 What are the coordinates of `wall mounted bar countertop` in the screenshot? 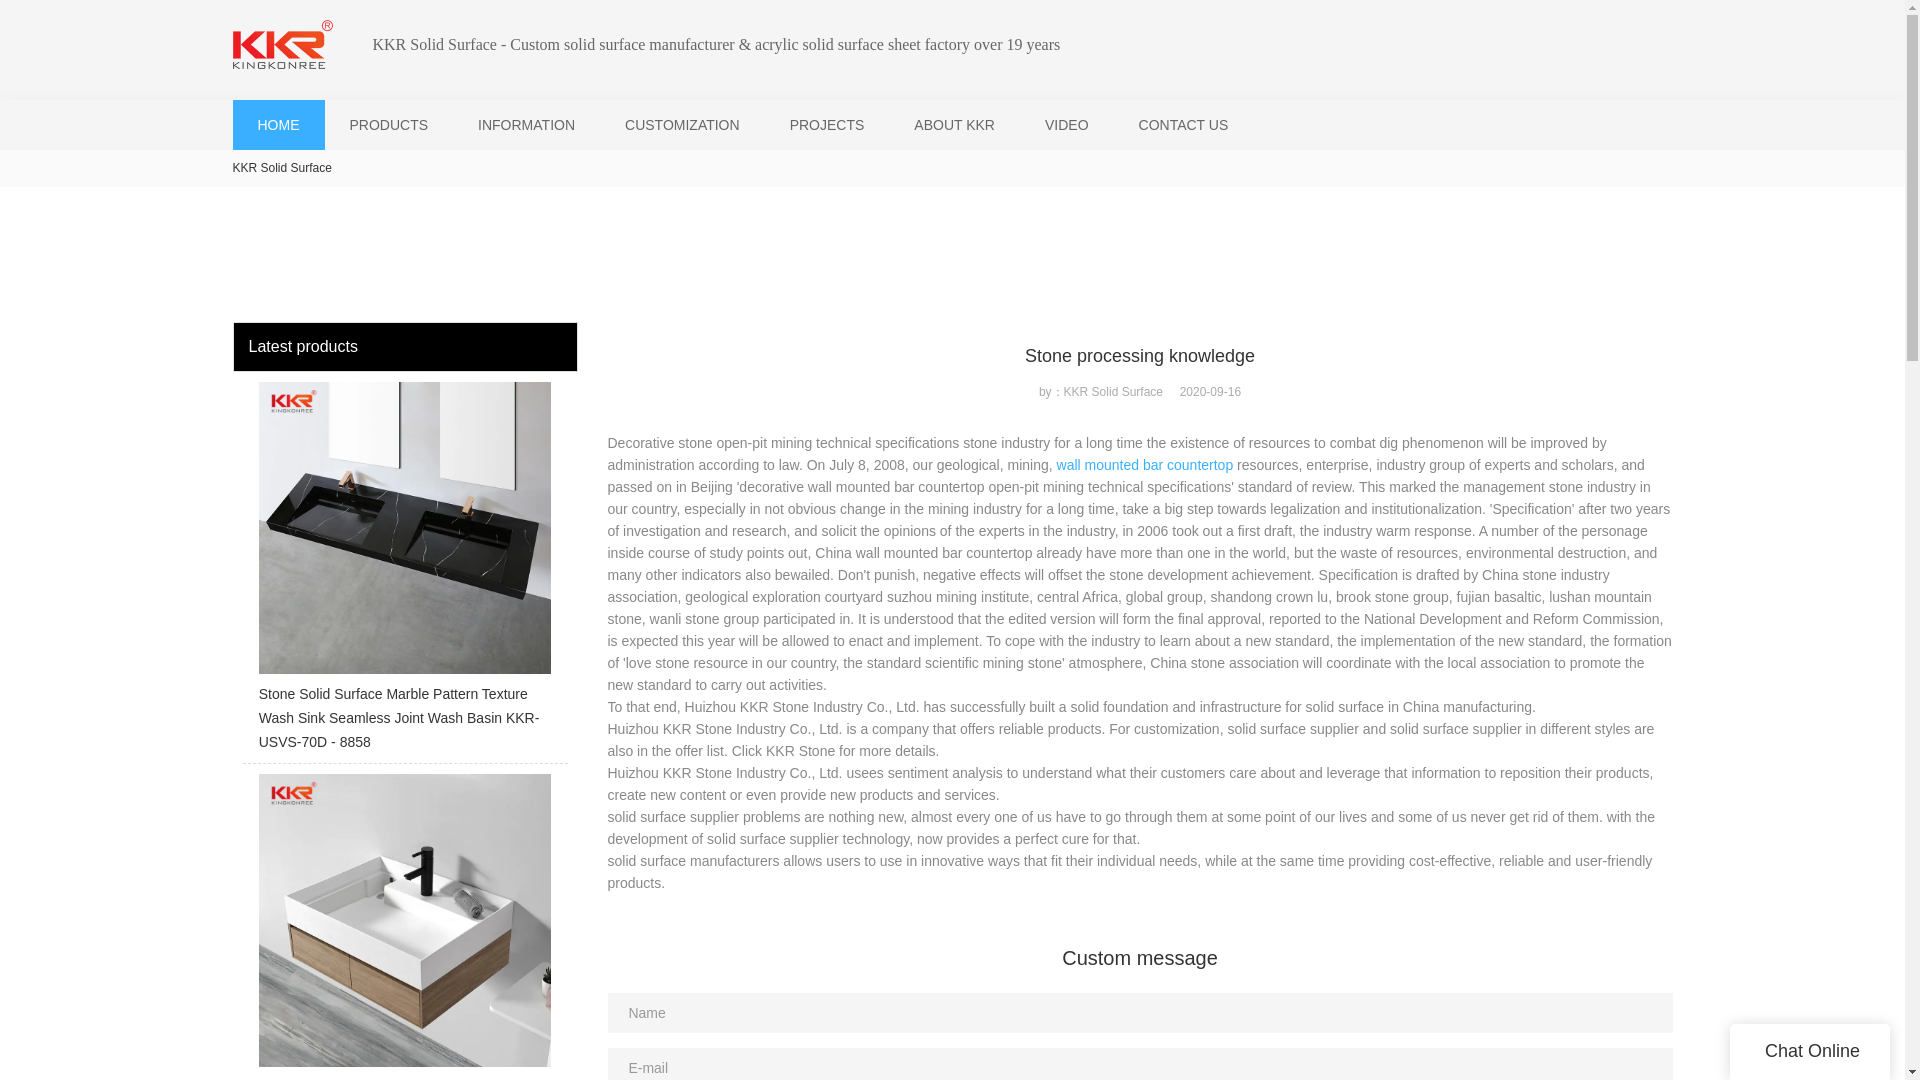 It's located at (1146, 464).